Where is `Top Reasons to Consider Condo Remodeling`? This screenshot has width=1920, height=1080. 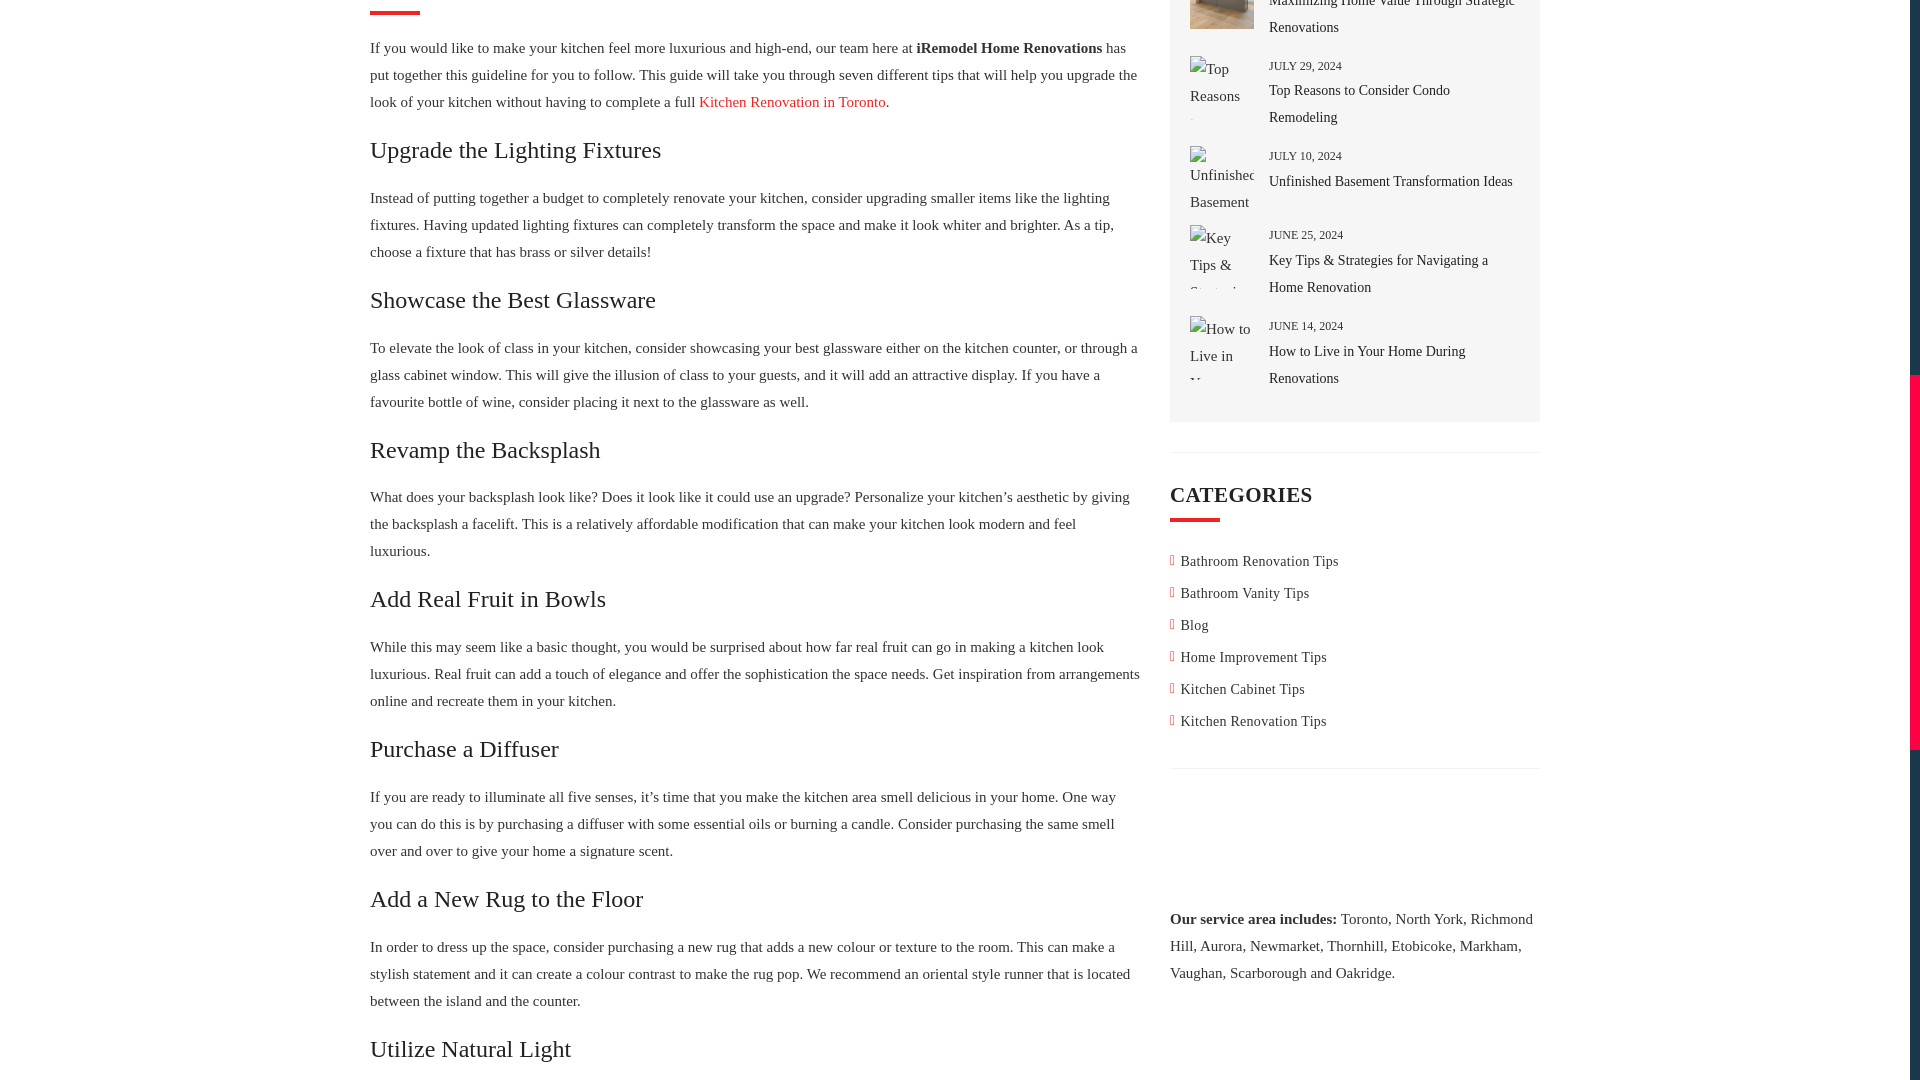 Top Reasons to Consider Condo Remodeling is located at coordinates (1222, 88).